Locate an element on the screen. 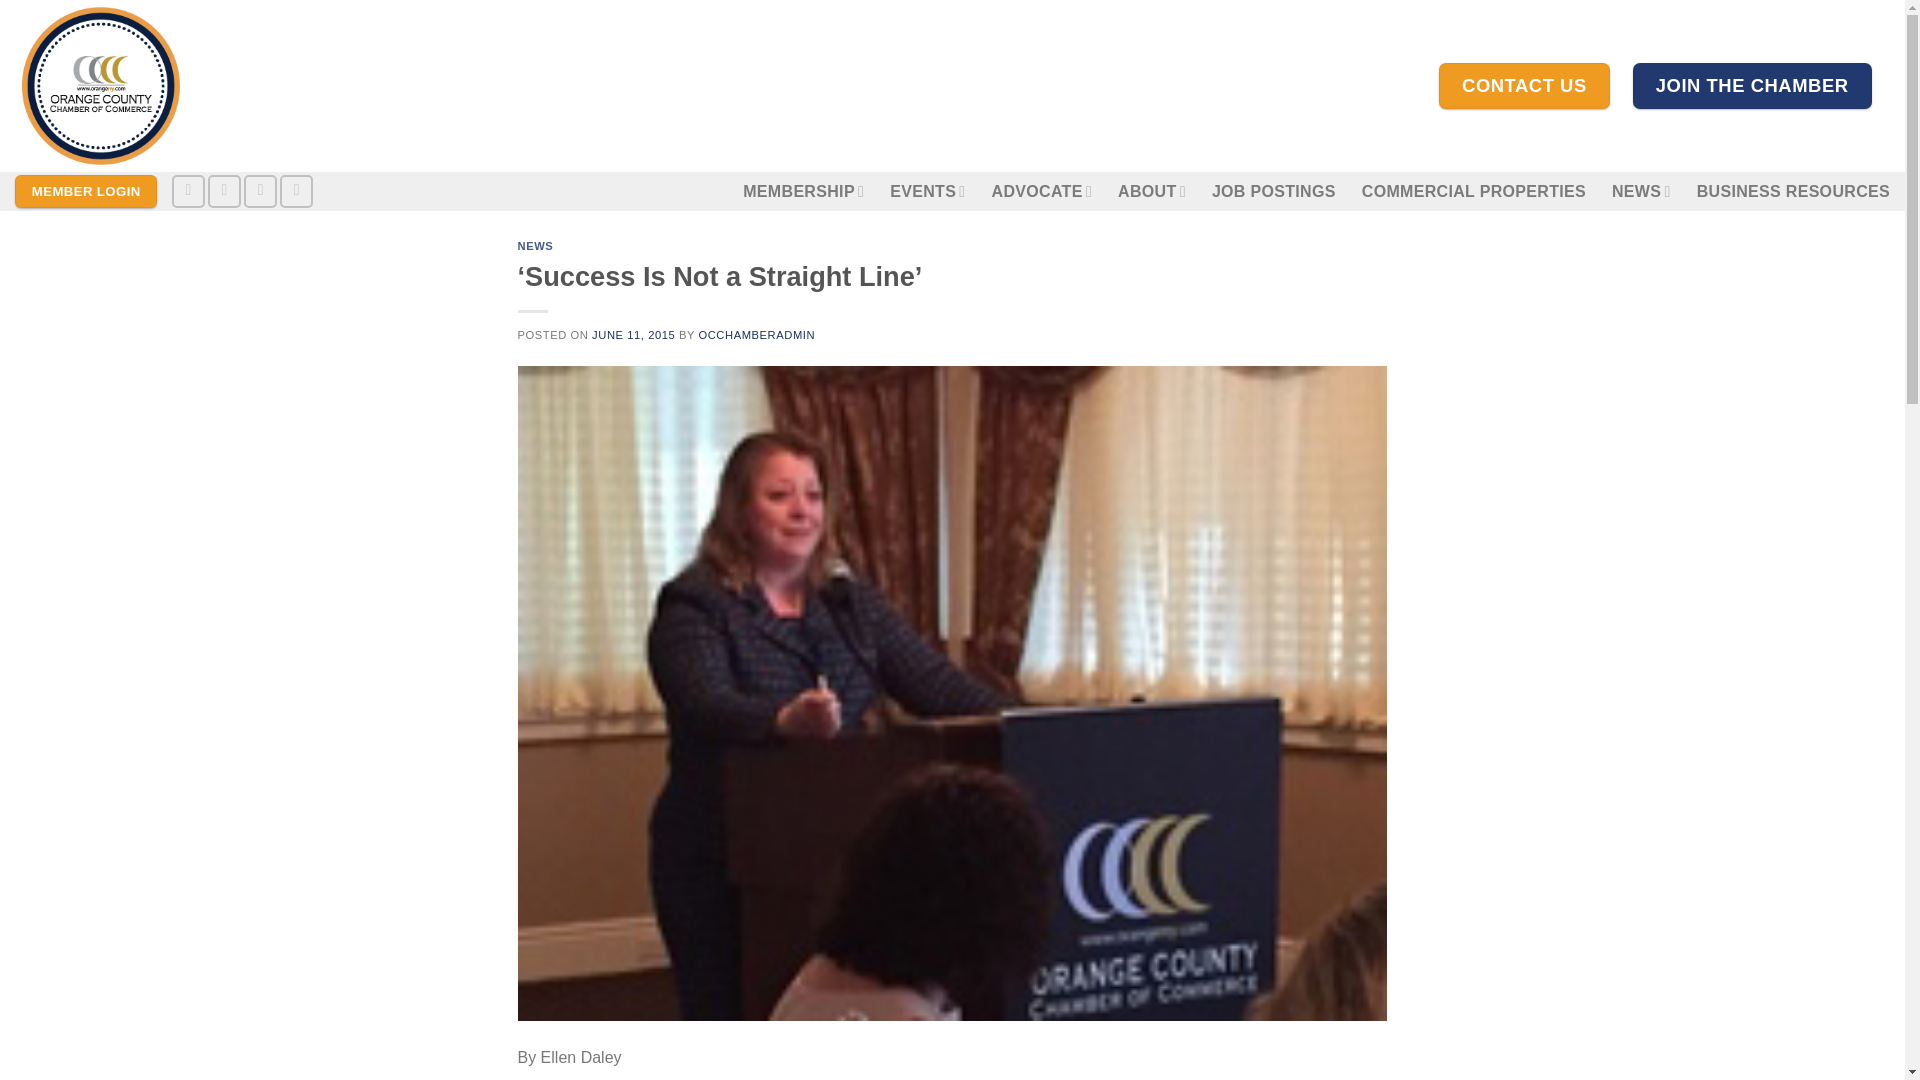 Image resolution: width=1920 pixels, height=1080 pixels. Follow on YouTube is located at coordinates (296, 191).